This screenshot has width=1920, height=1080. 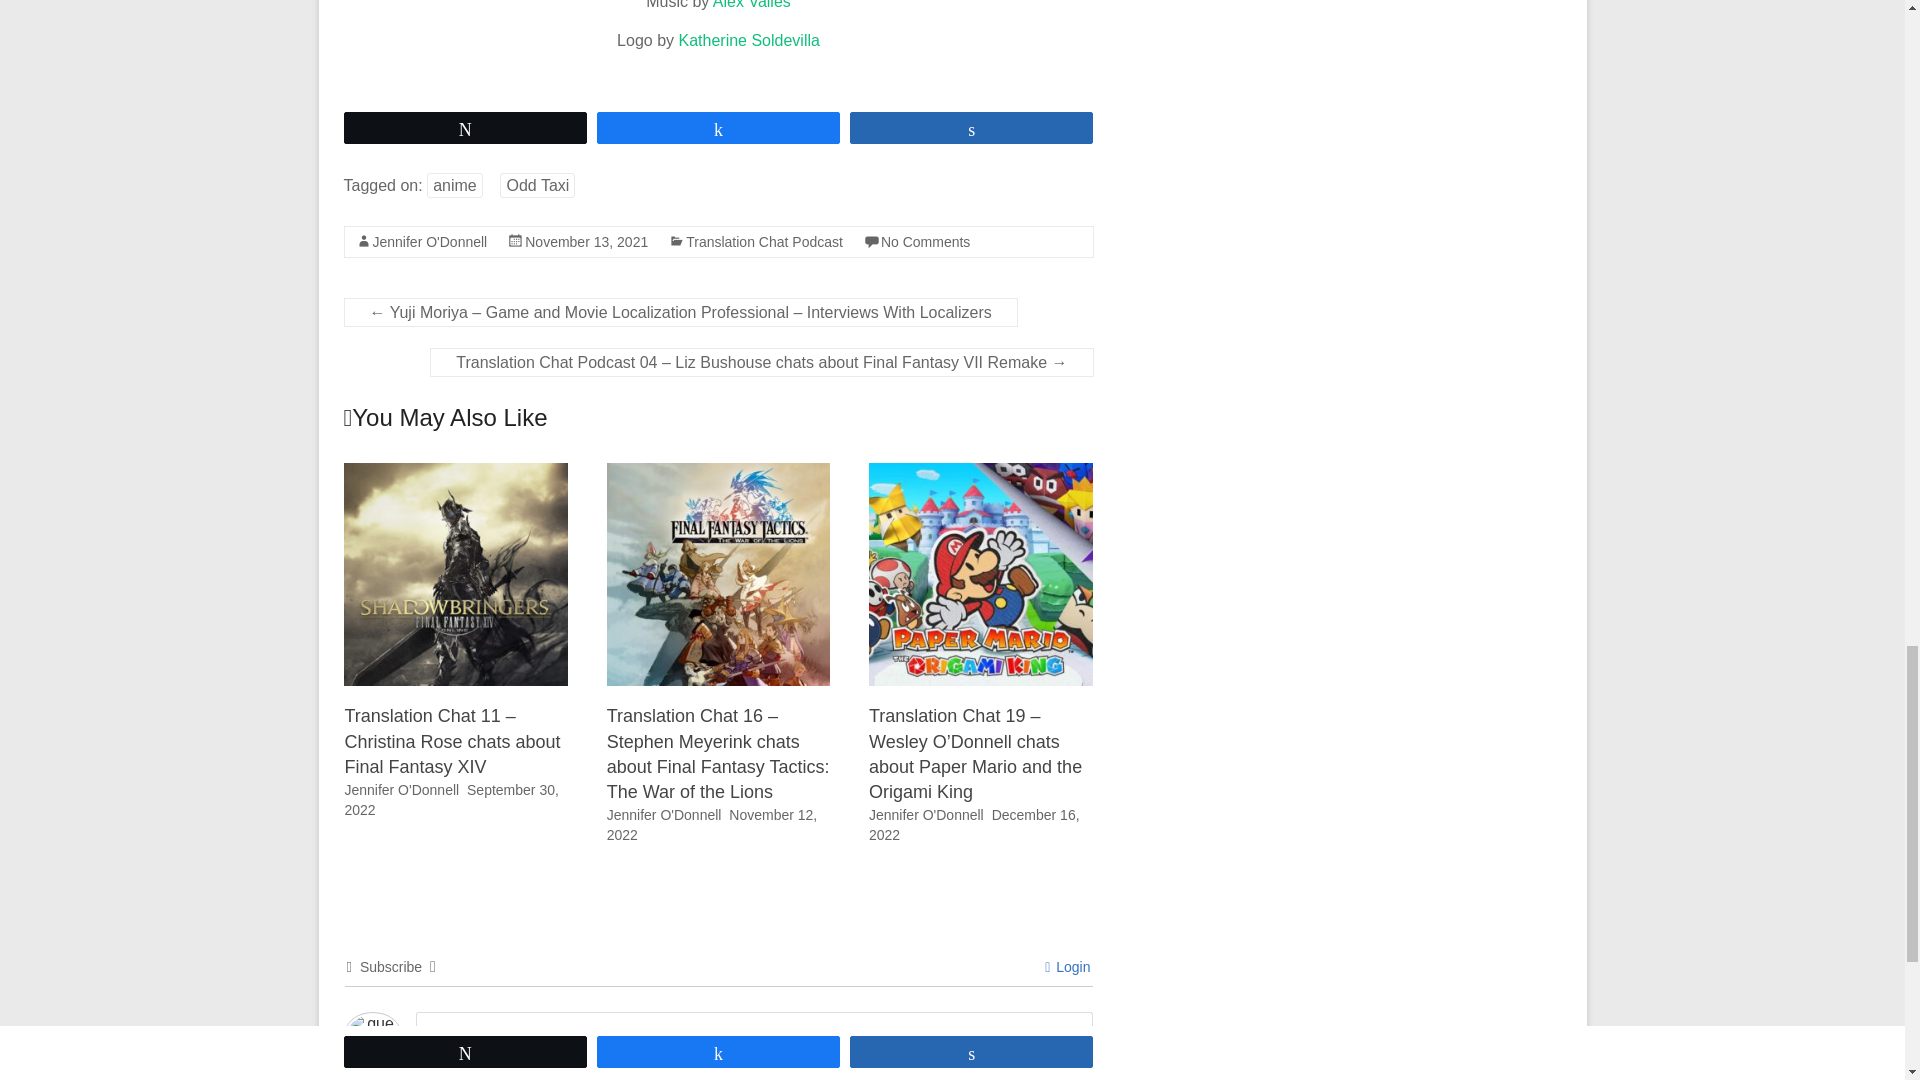 What do you see at coordinates (586, 242) in the screenshot?
I see `10:51 pm` at bounding box center [586, 242].